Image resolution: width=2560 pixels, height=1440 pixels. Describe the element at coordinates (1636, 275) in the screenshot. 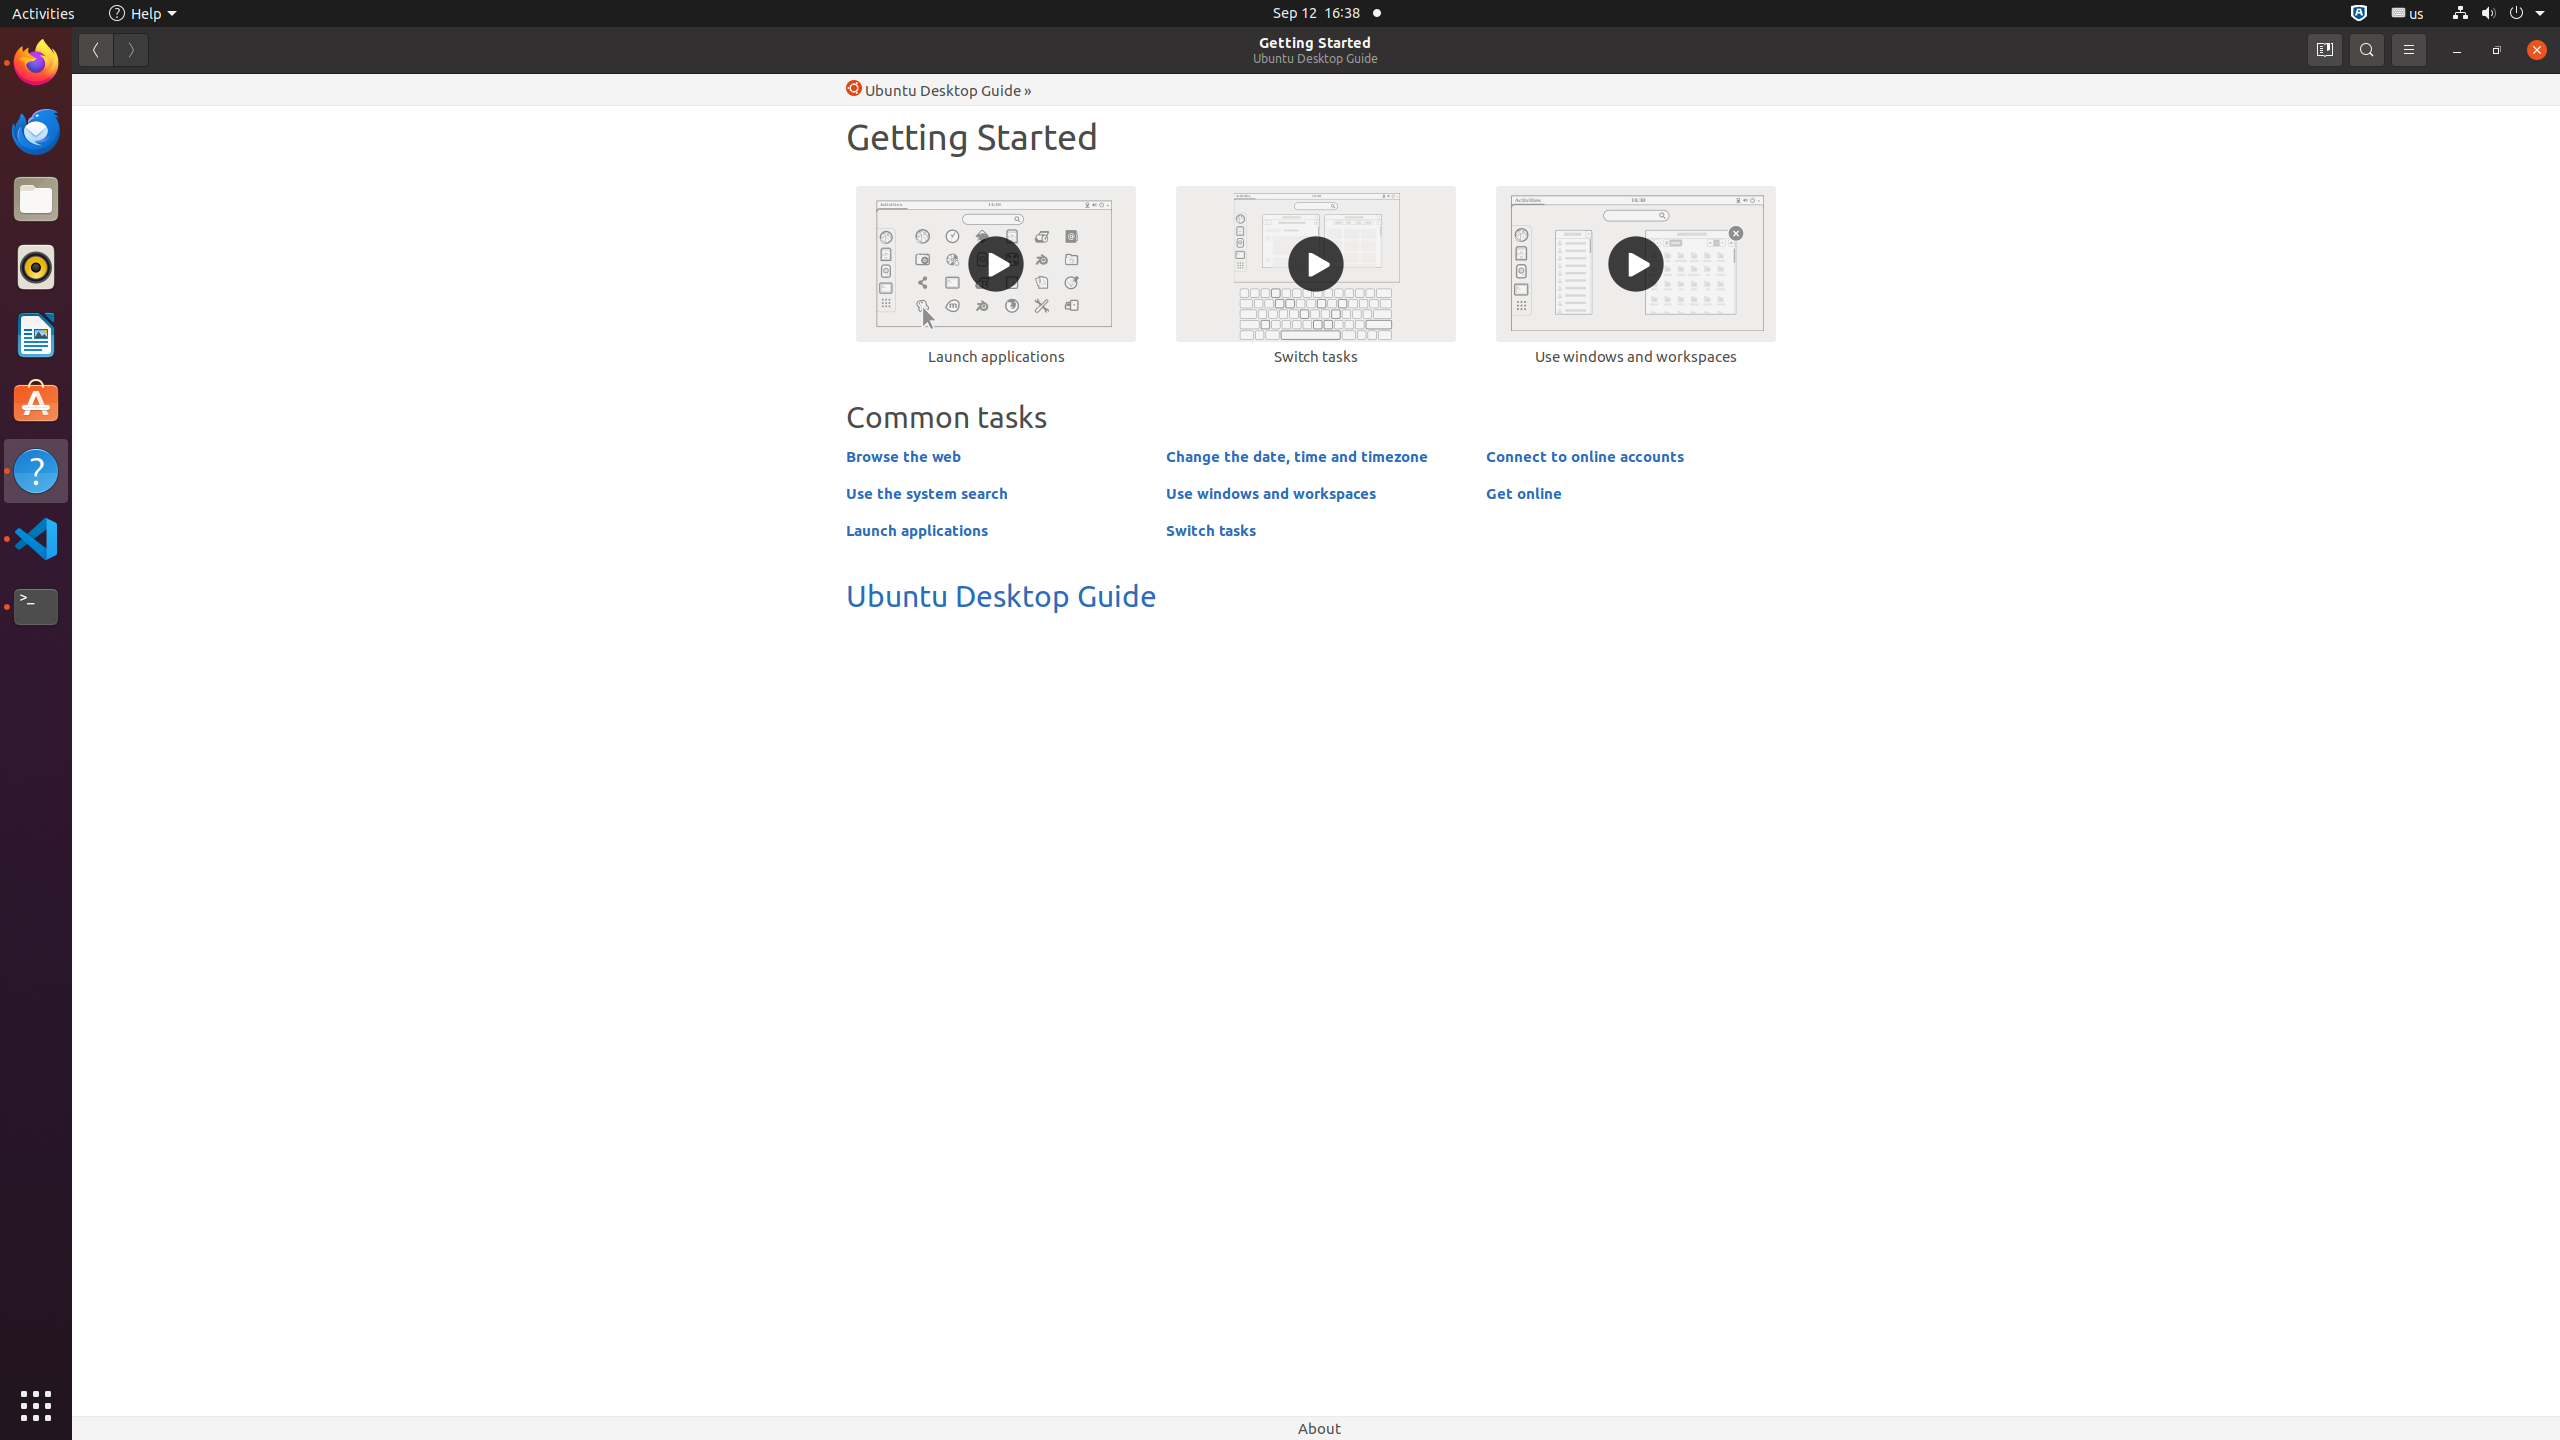

I see `Use windows and workspaces` at that location.